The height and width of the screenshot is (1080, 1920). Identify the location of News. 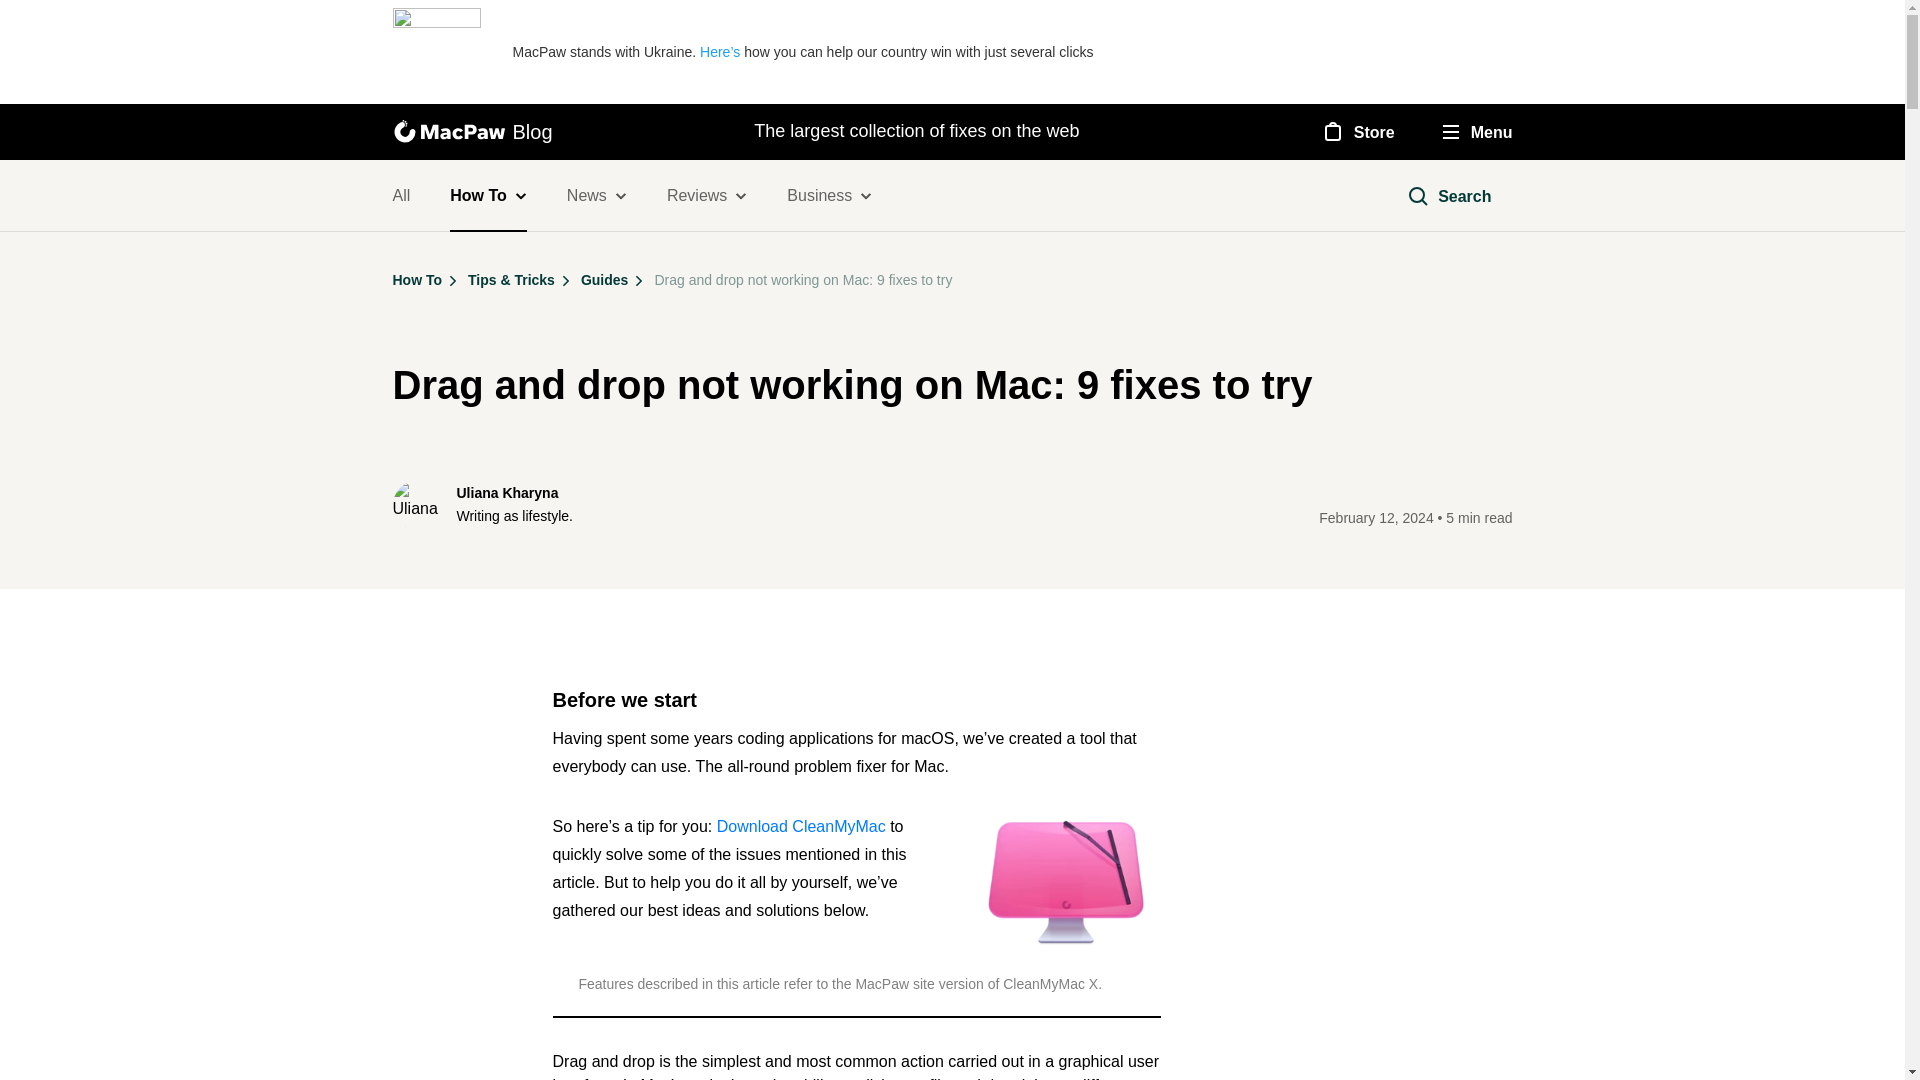
(596, 196).